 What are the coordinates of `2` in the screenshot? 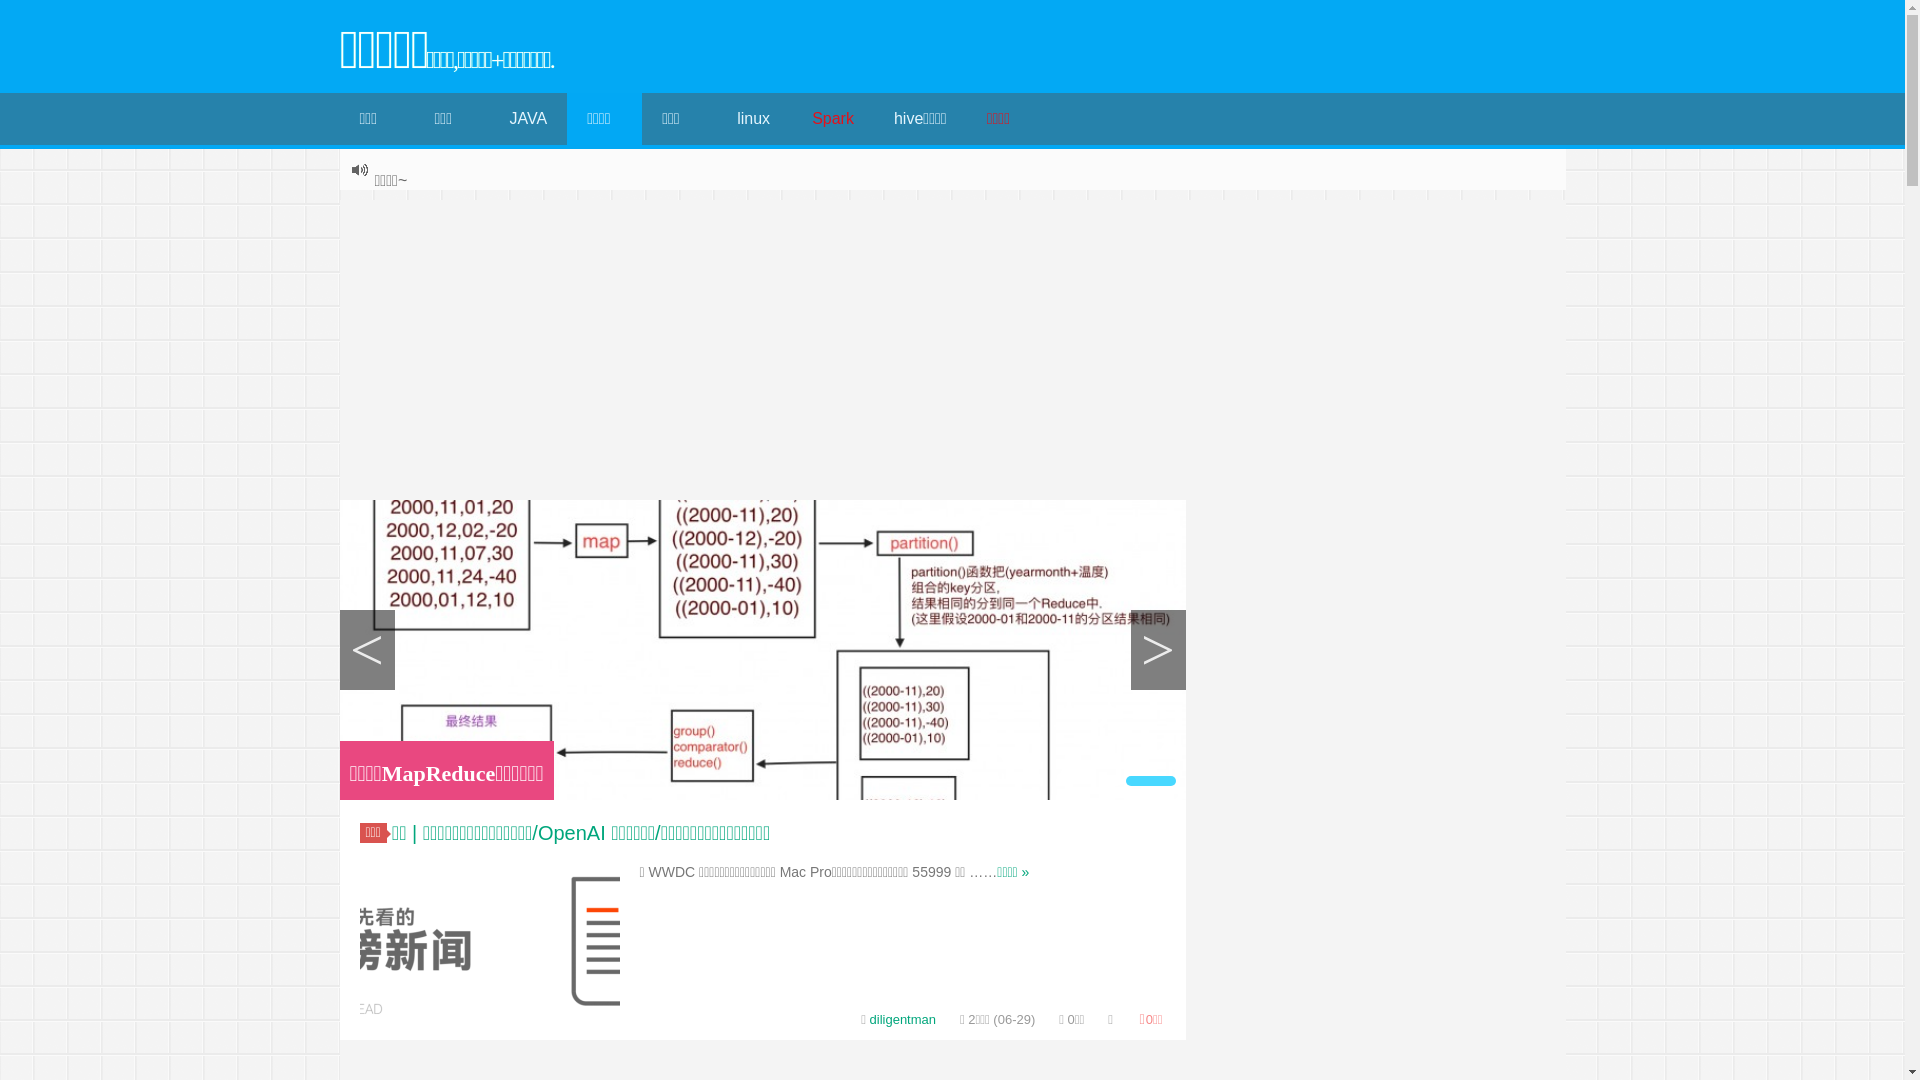 It's located at (1151, 781).